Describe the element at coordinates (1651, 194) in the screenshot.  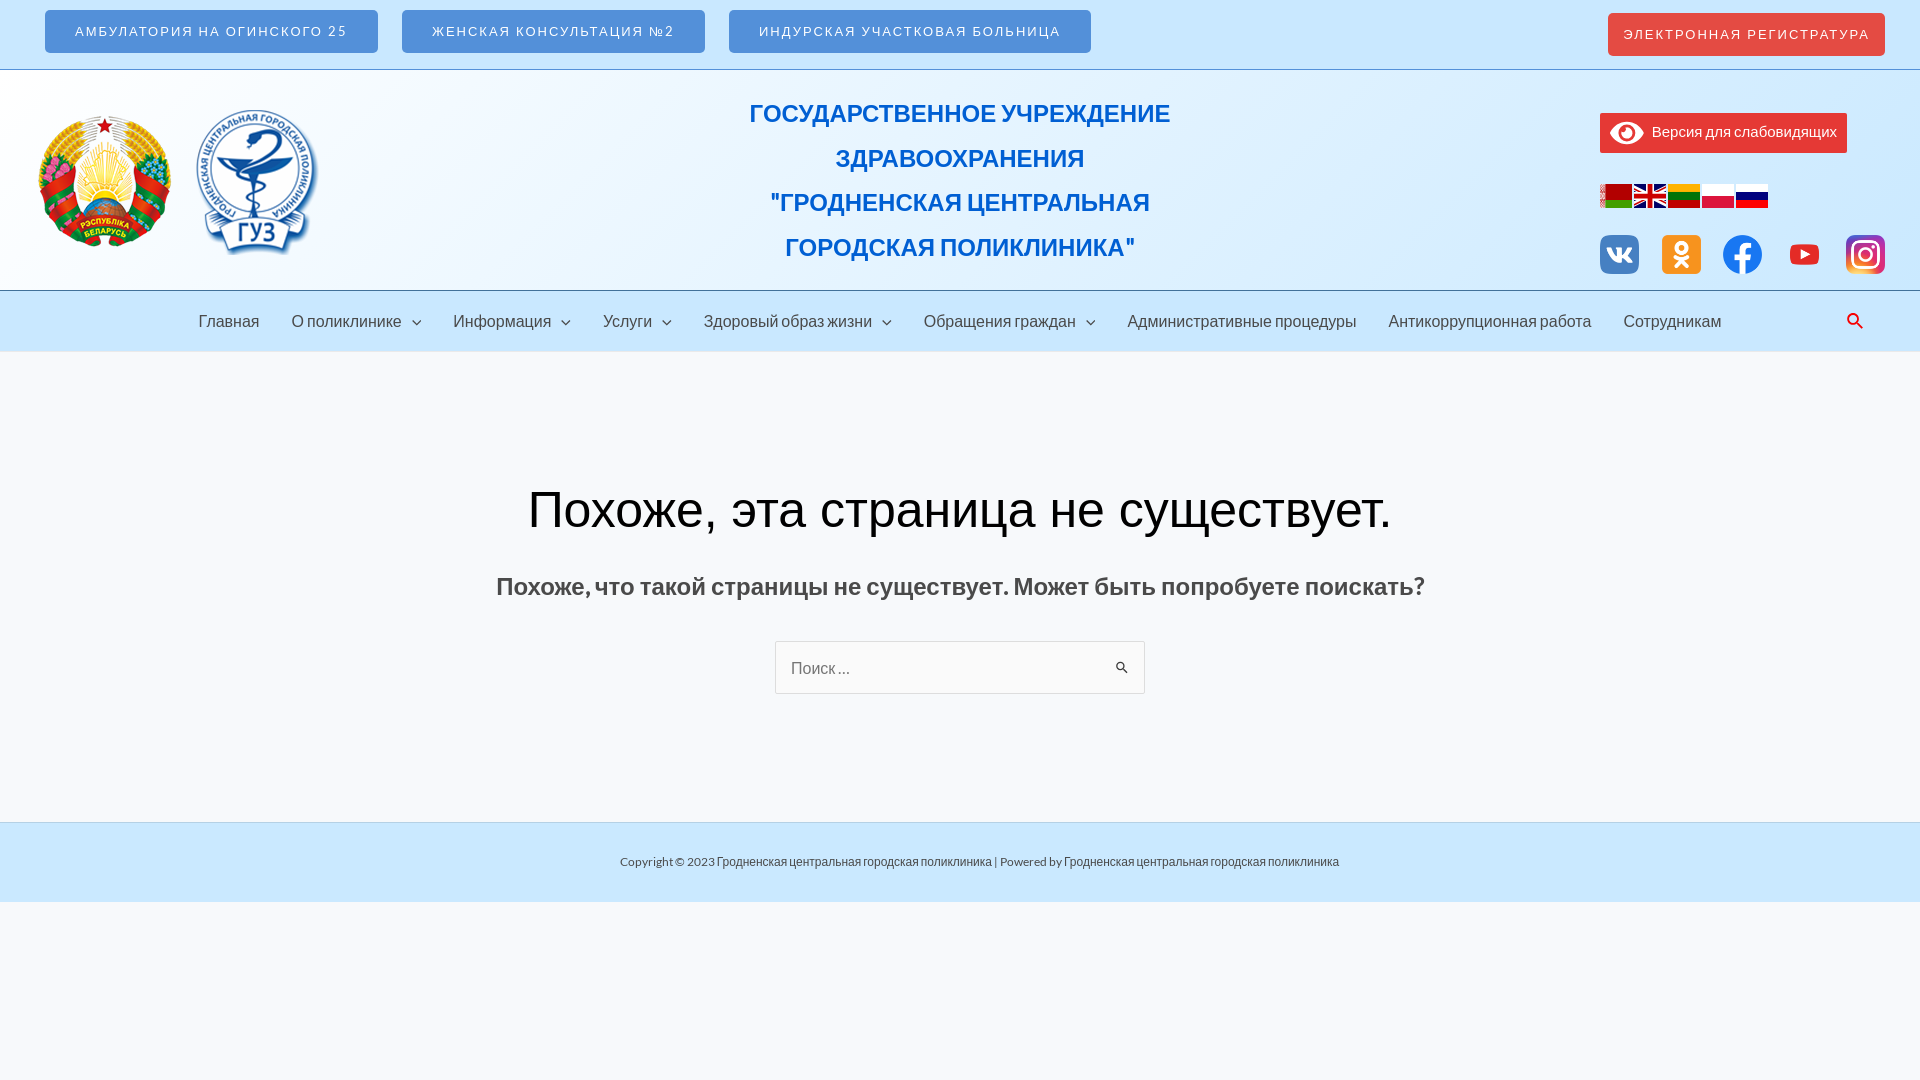
I see `English` at that location.